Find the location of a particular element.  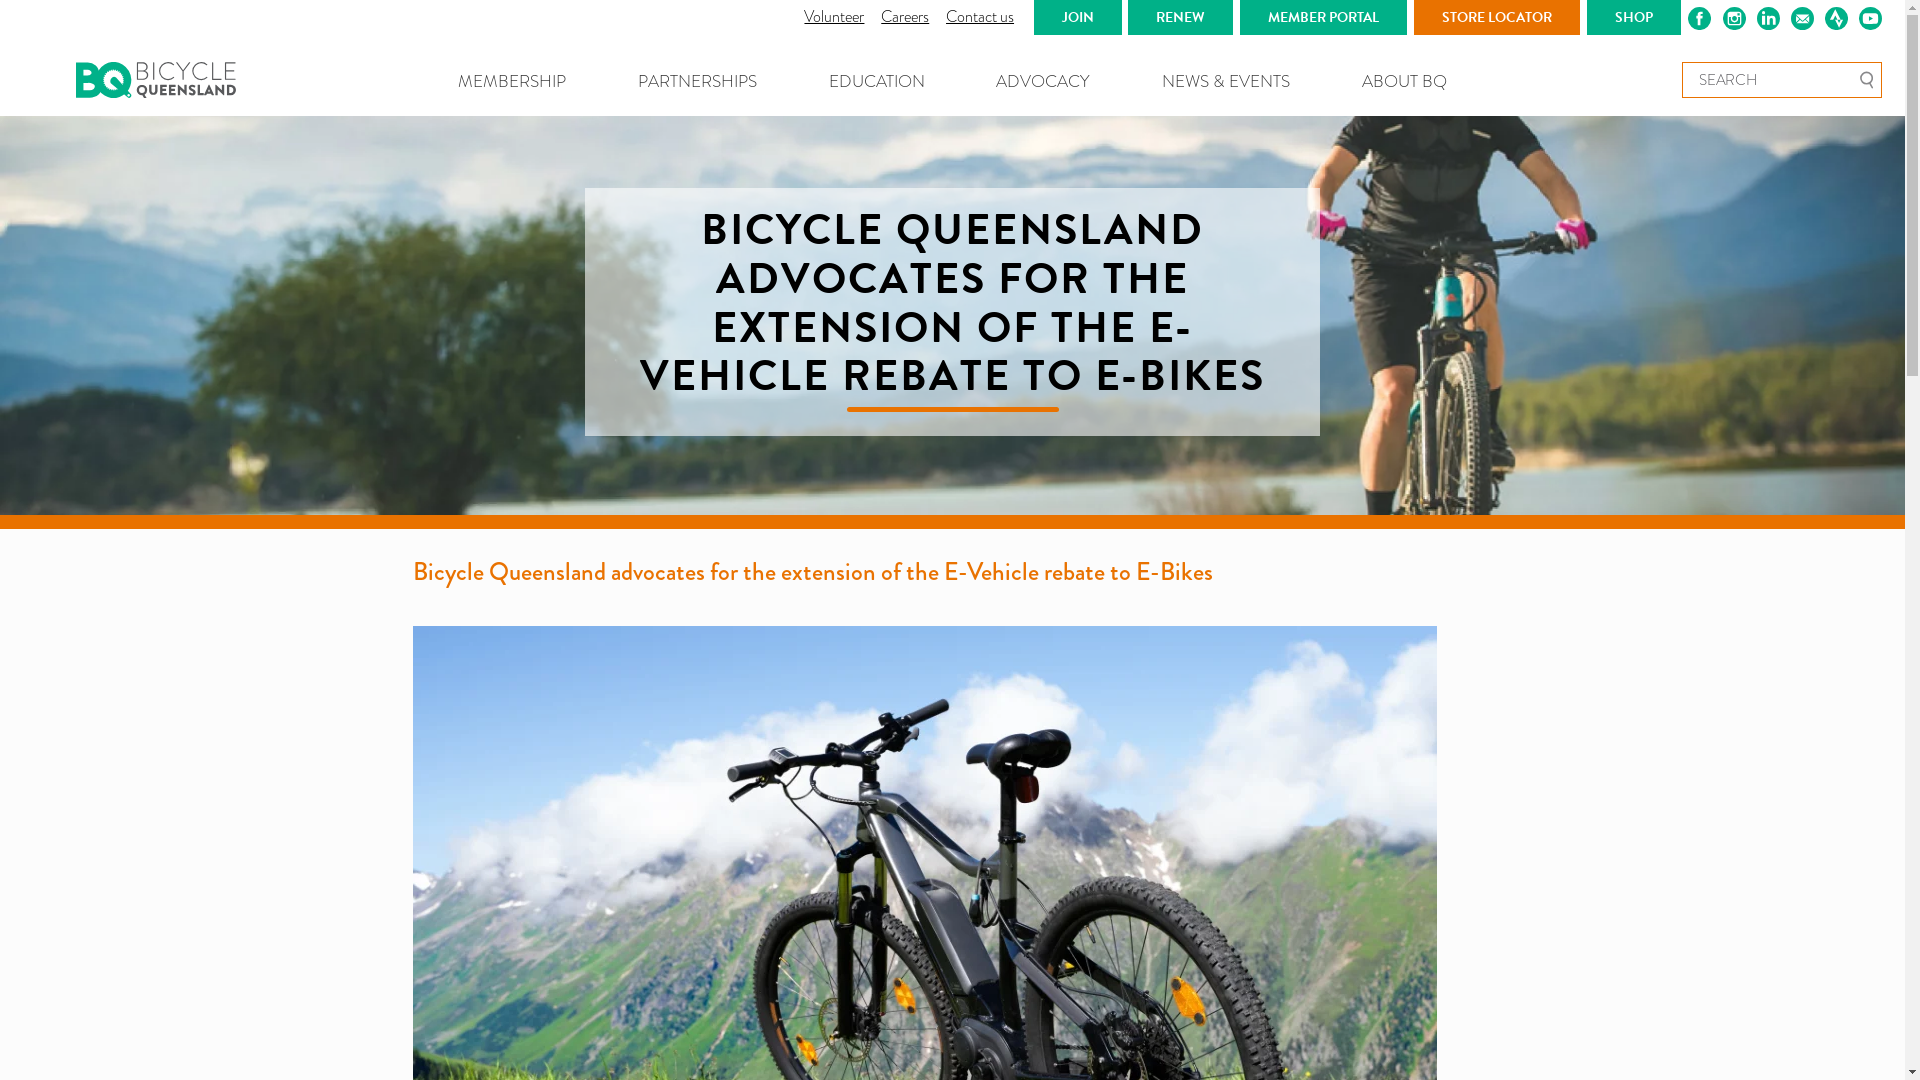

STORE LOCATOR is located at coordinates (1497, 18).